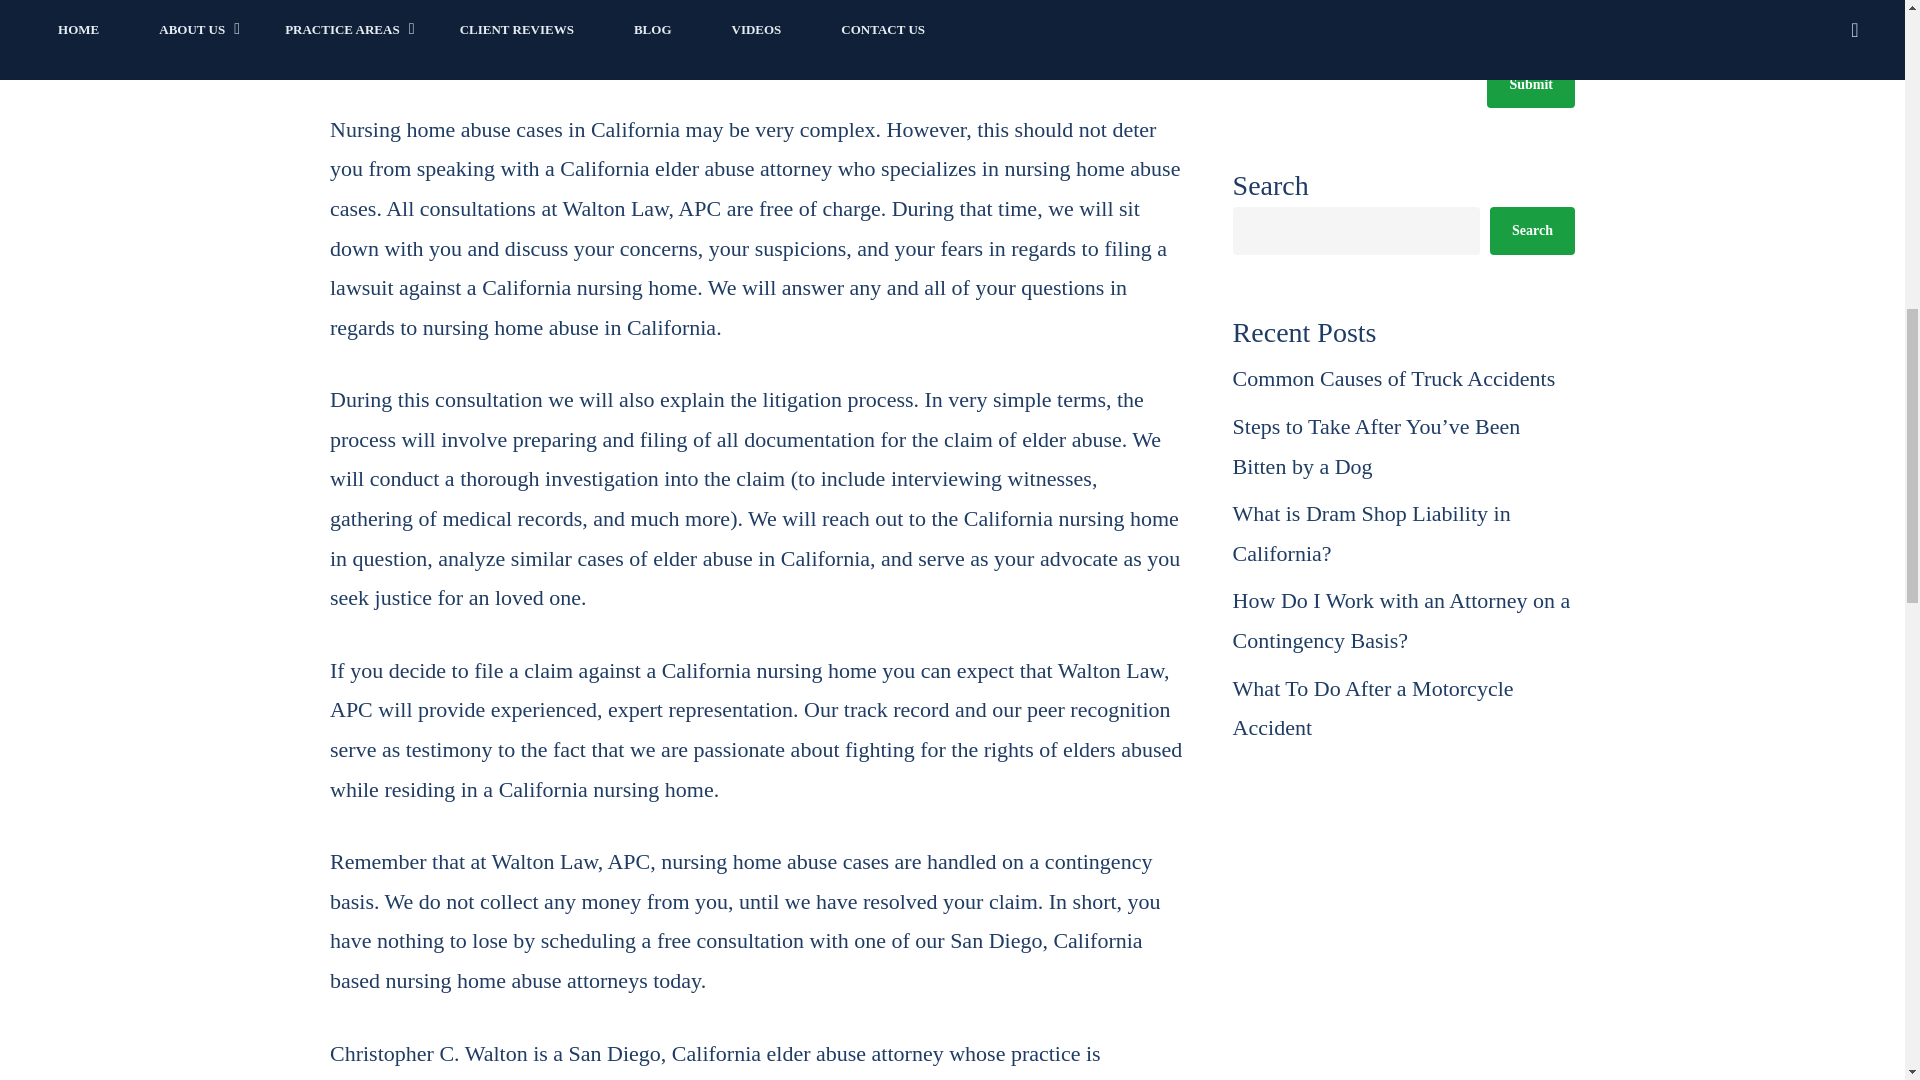 The height and width of the screenshot is (1080, 1920). Describe the element at coordinates (1239, 8) in the screenshot. I see `1` at that location.